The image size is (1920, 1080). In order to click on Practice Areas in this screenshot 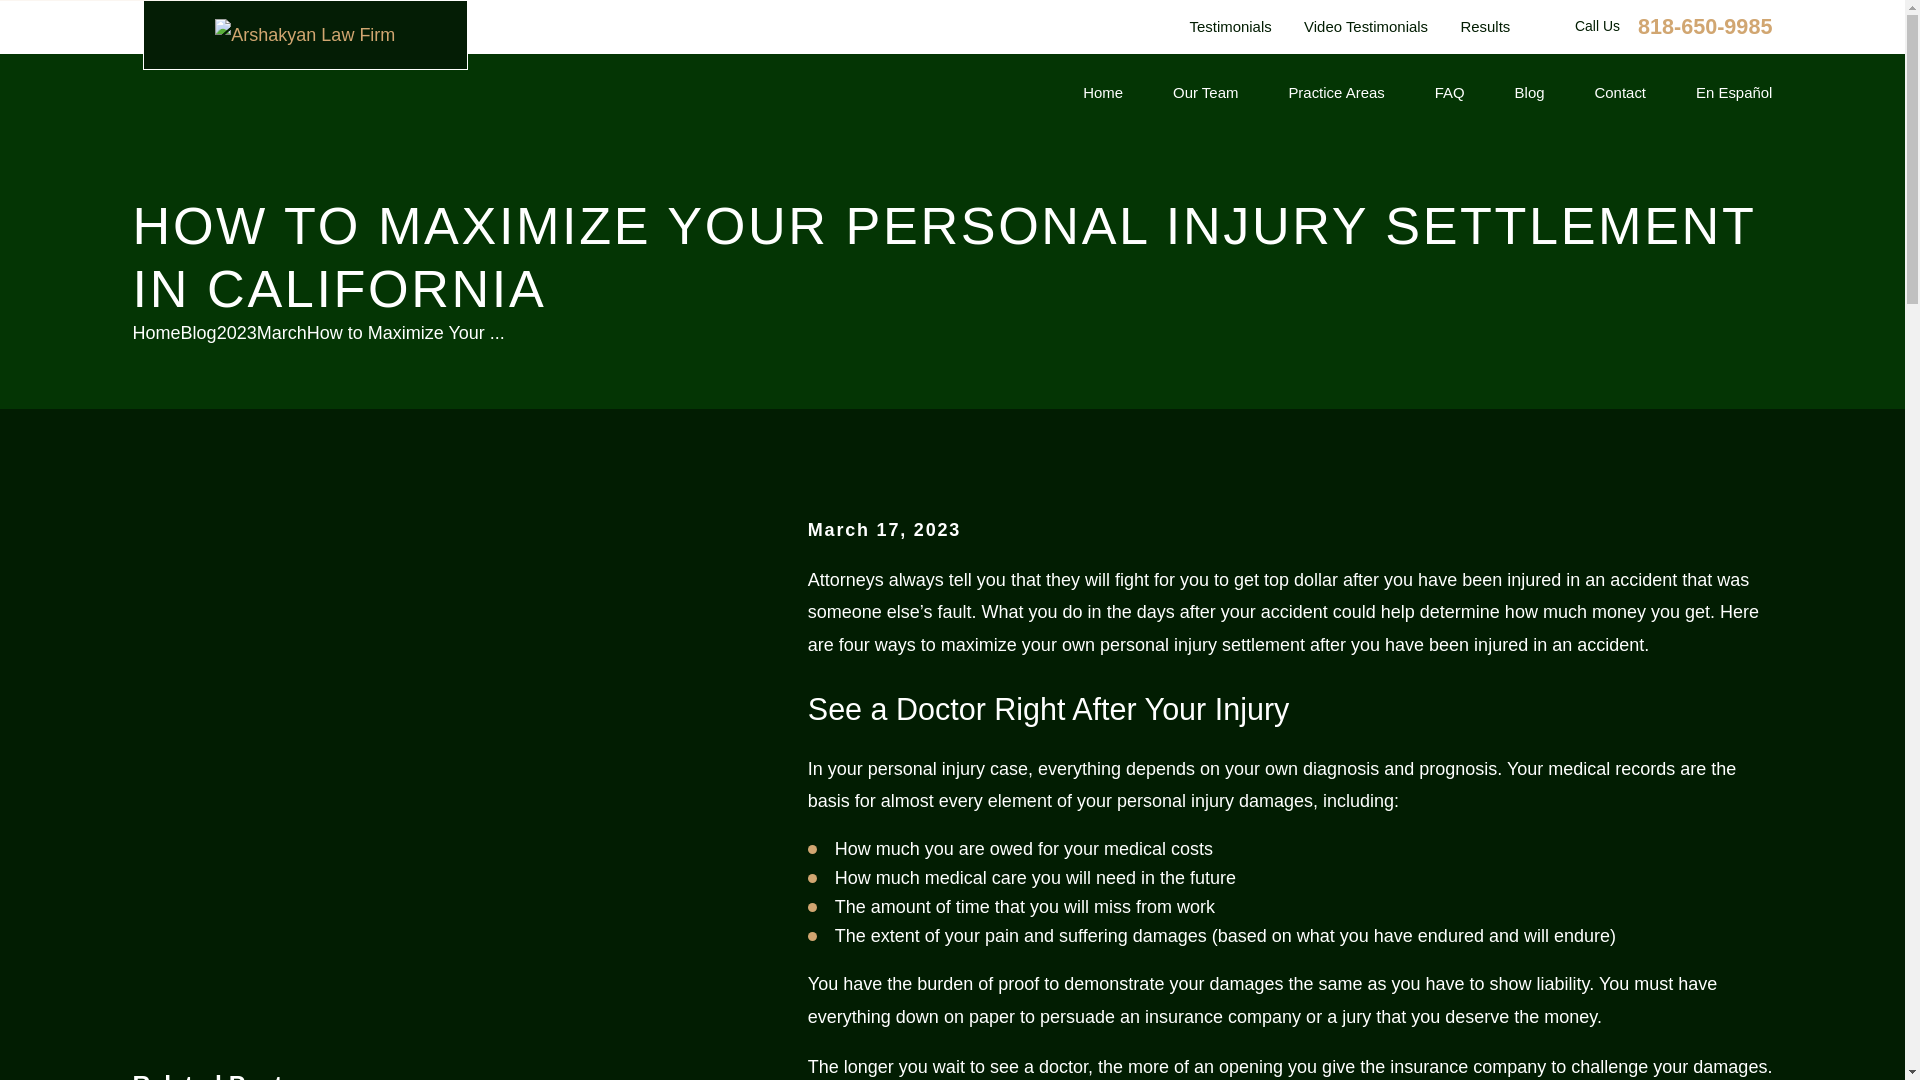, I will do `click(1336, 93)`.